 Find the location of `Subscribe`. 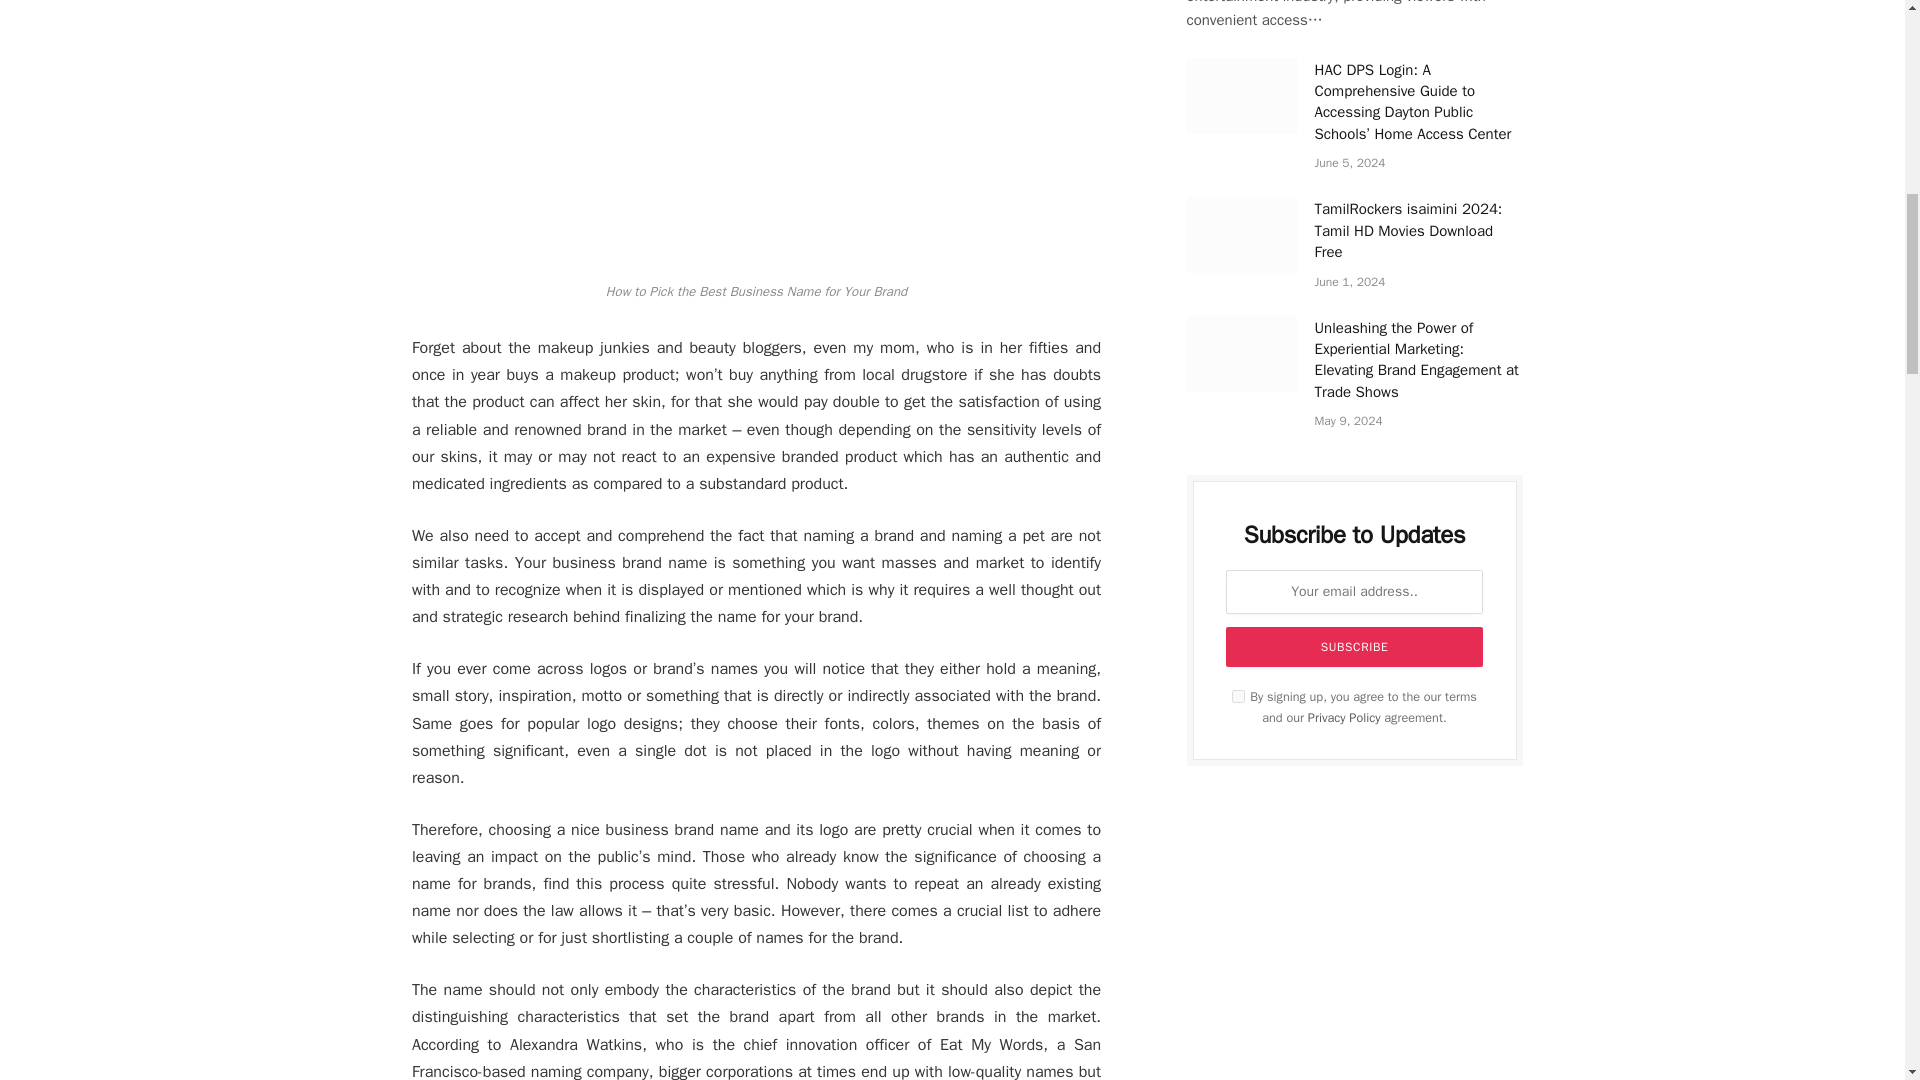

Subscribe is located at coordinates (1354, 647).